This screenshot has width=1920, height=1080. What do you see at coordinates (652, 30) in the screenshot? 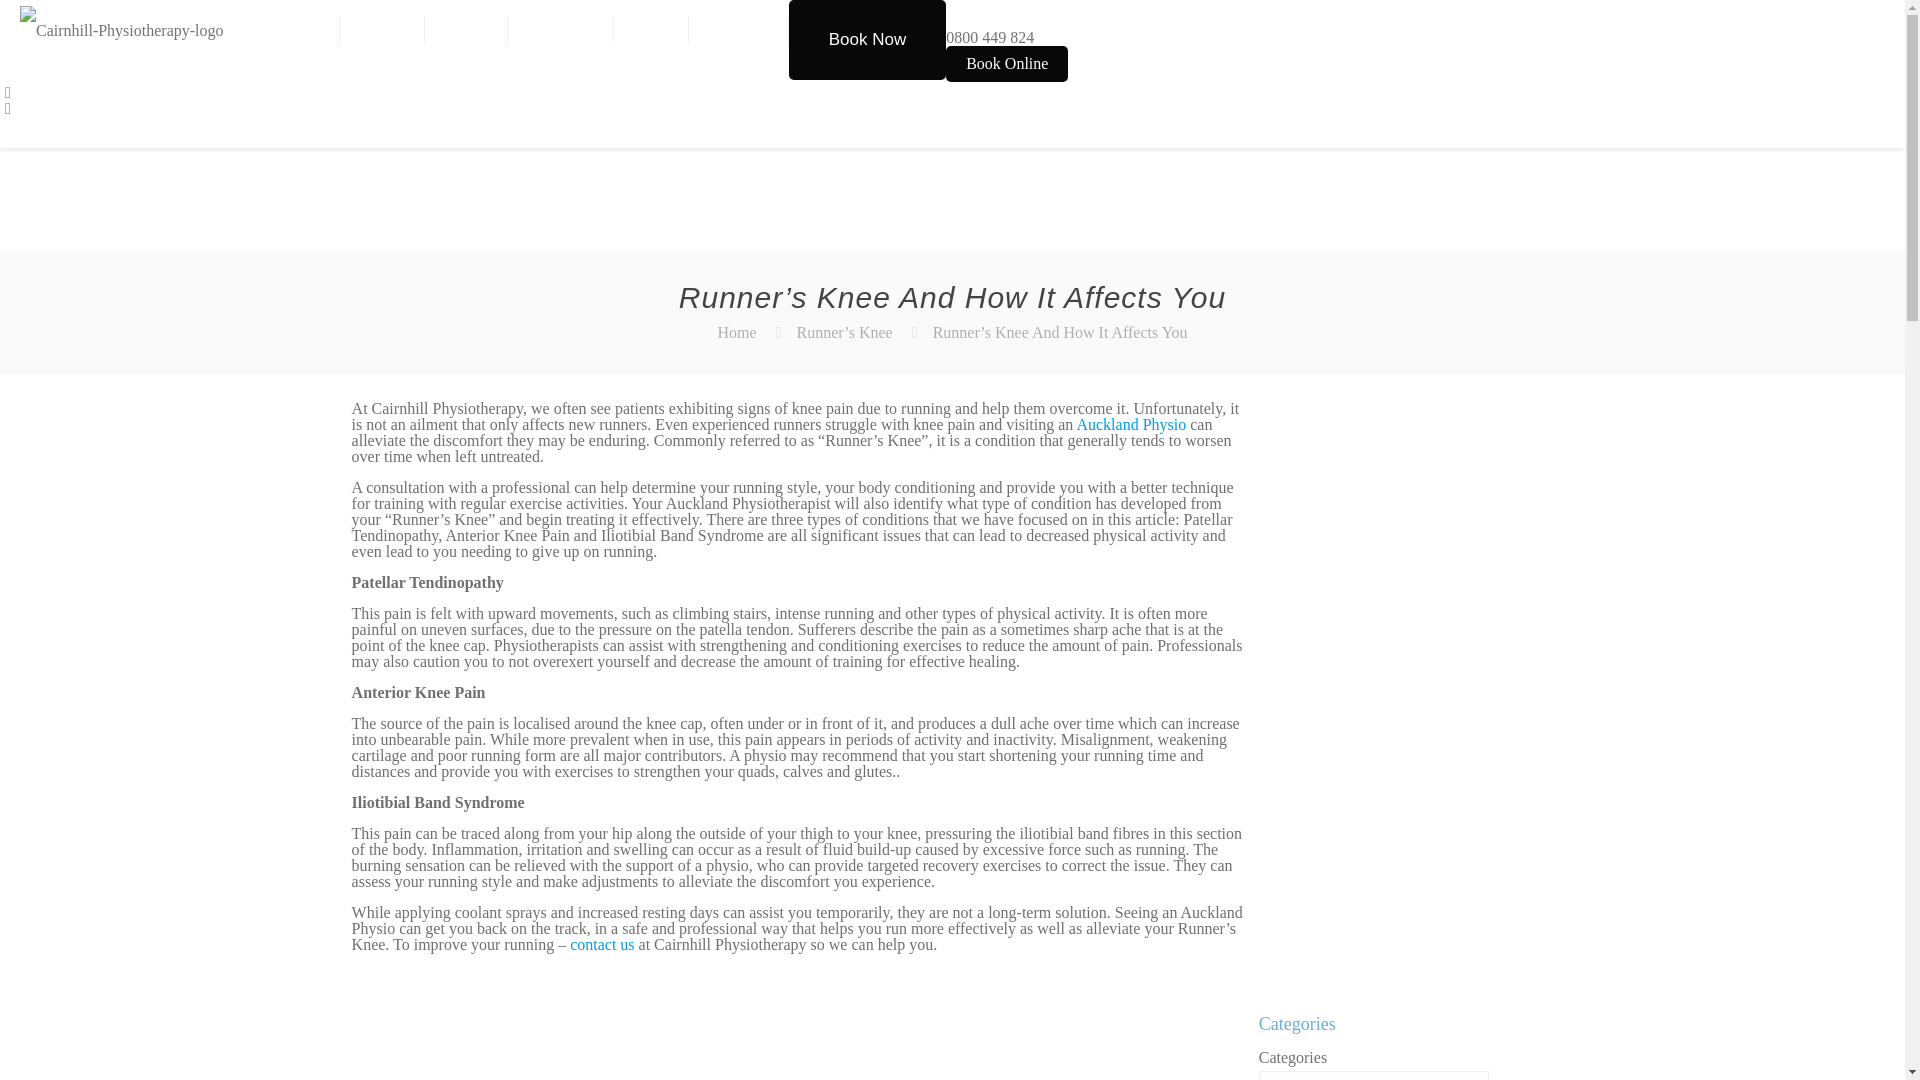
I see `FAQ` at bounding box center [652, 30].